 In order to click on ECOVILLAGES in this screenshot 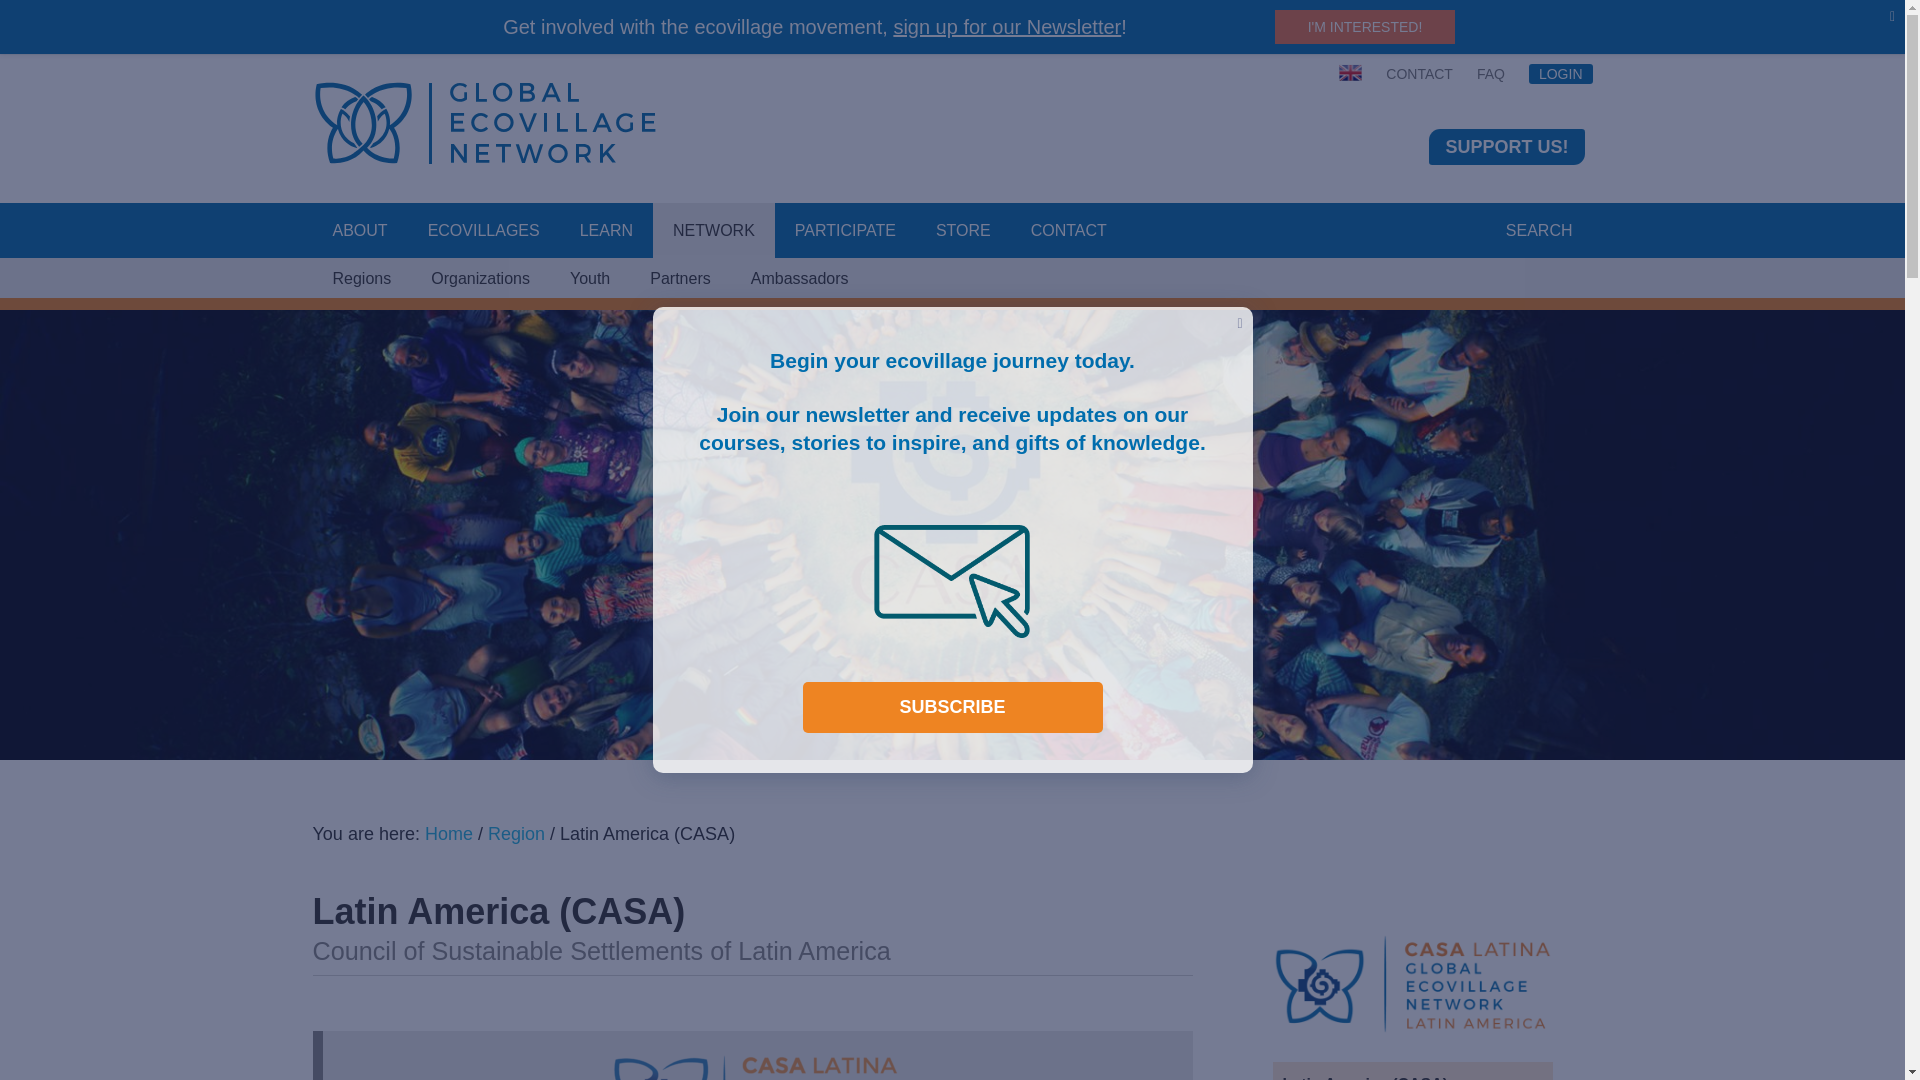, I will do `click(484, 231)`.